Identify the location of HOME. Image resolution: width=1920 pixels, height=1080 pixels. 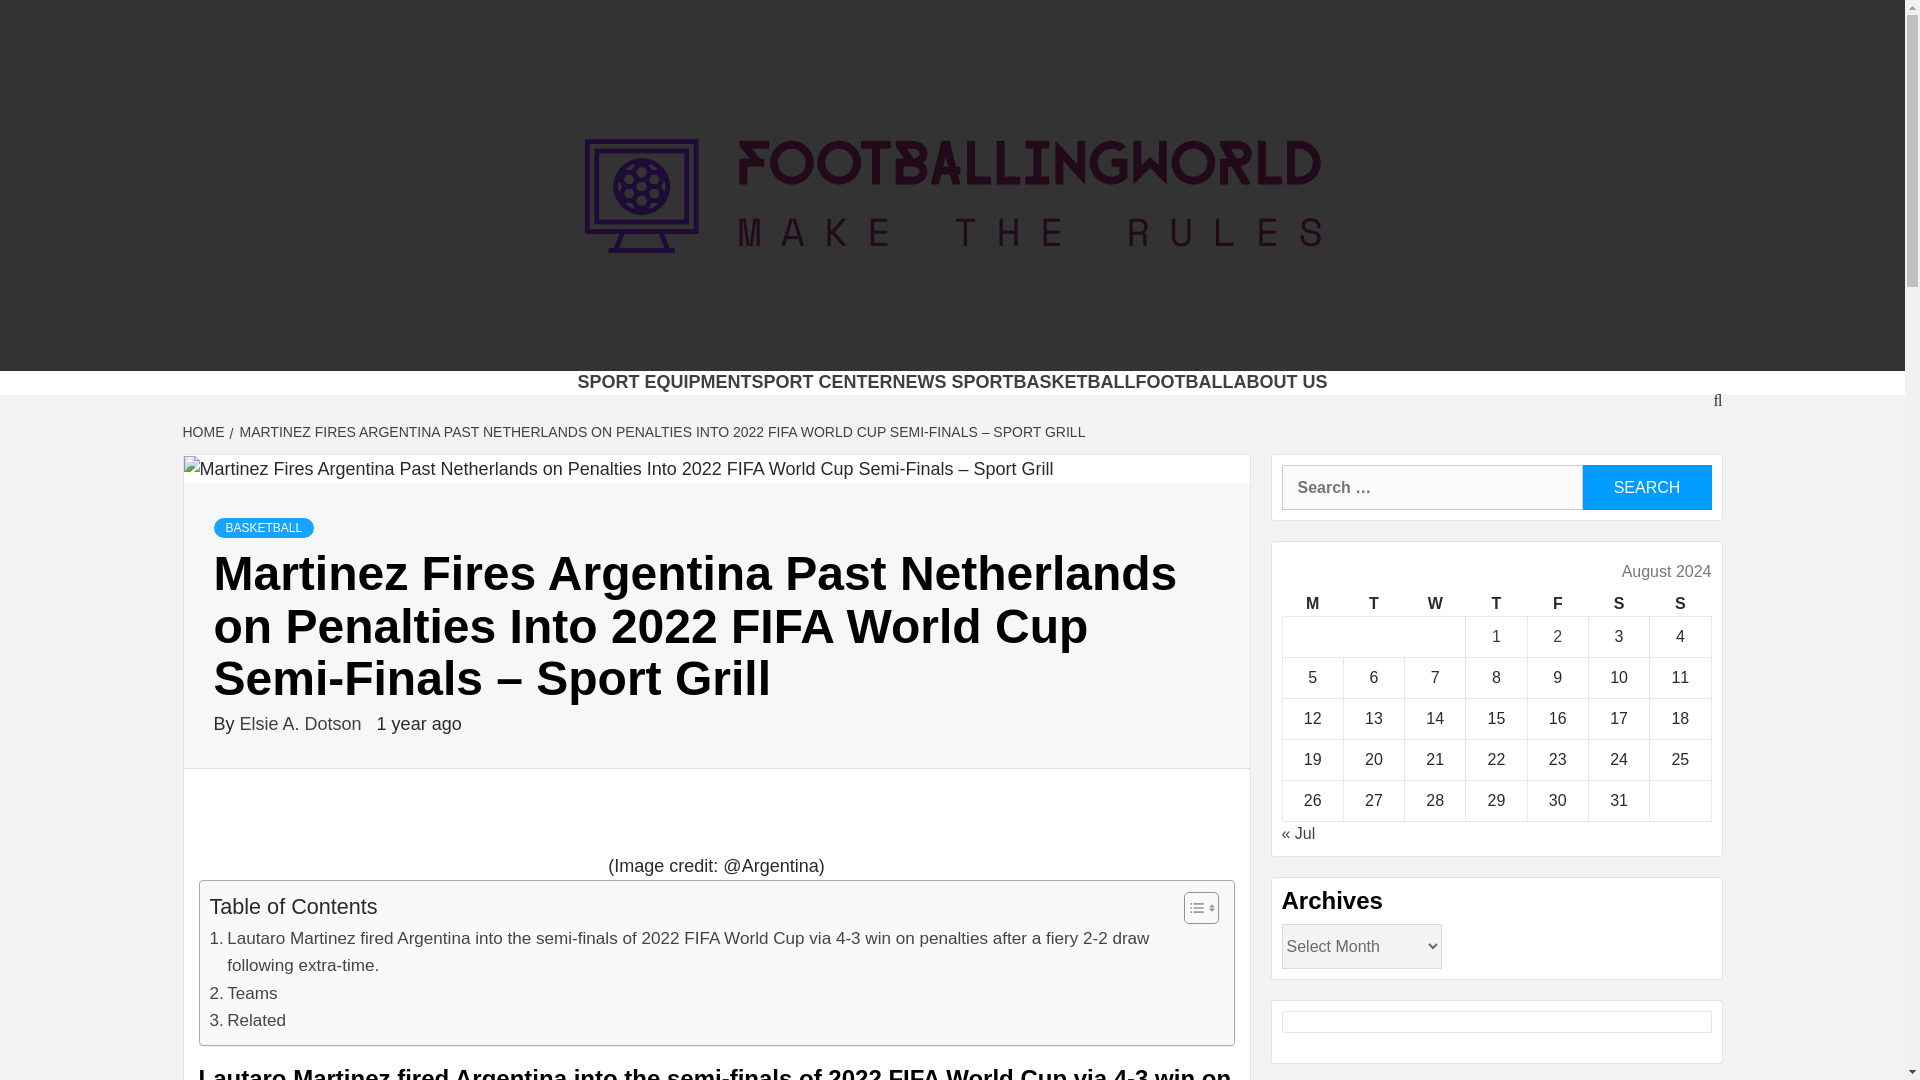
(205, 432).